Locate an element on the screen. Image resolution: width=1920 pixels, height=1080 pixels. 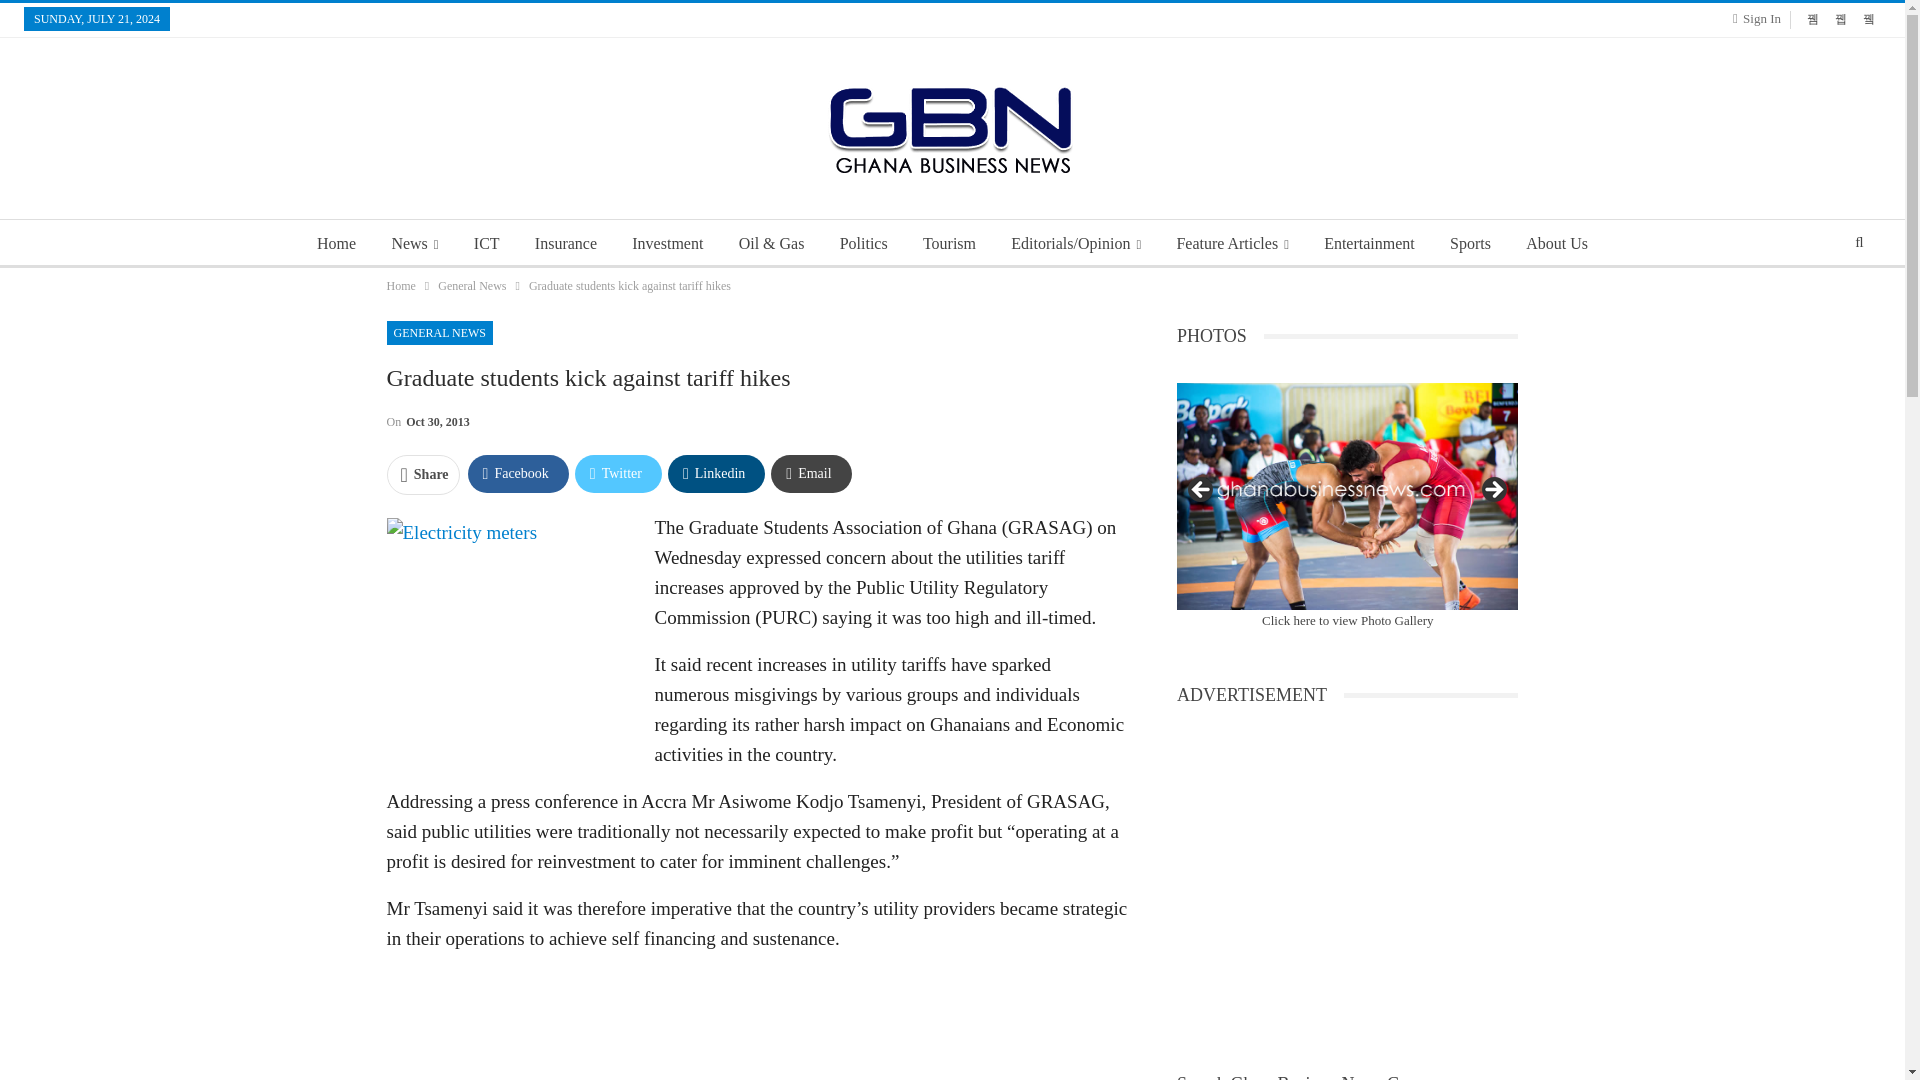
13th-African-games-129 is located at coordinates (1347, 496).